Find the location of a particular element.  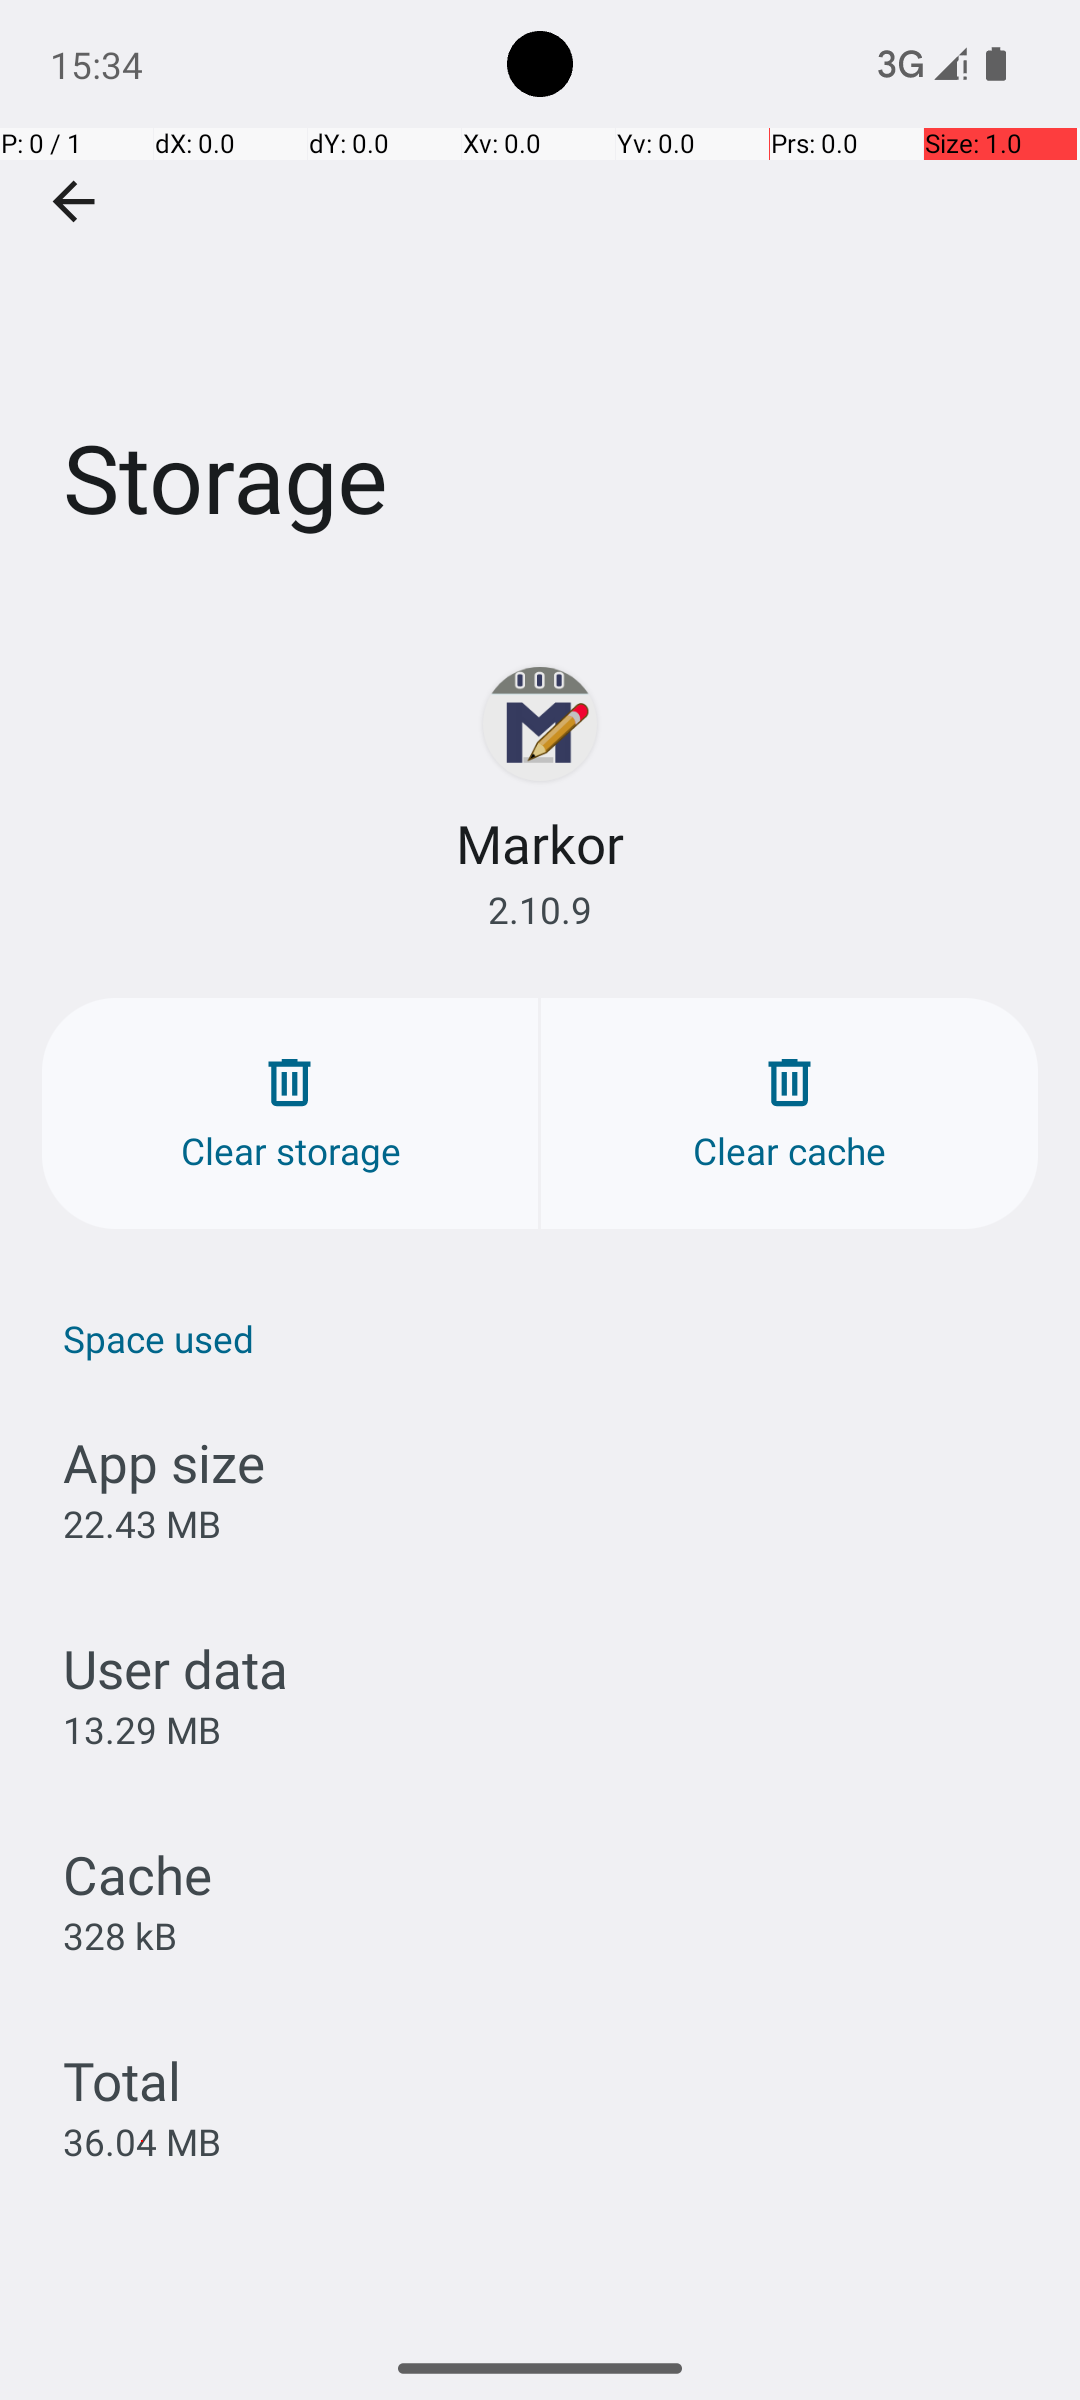

328 kB is located at coordinates (120, 1935).